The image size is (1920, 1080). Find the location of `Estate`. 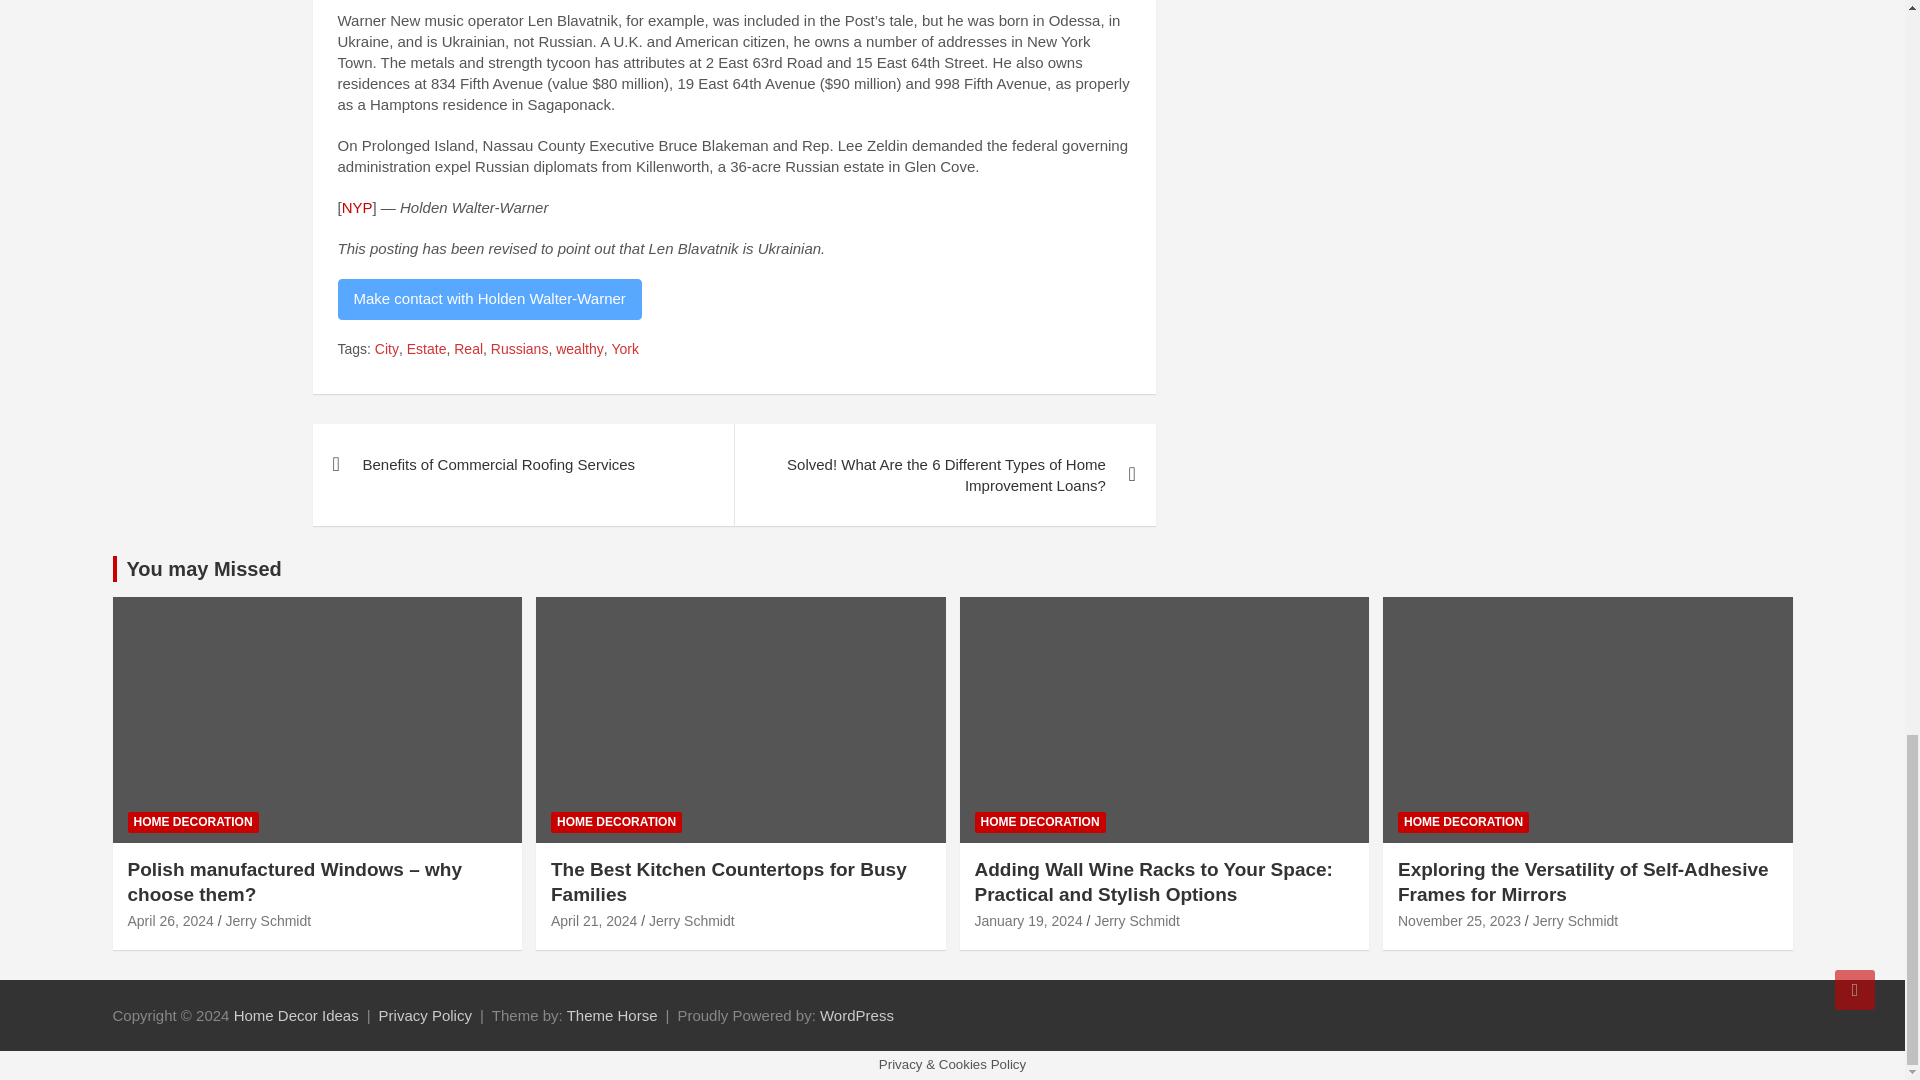

Estate is located at coordinates (427, 350).